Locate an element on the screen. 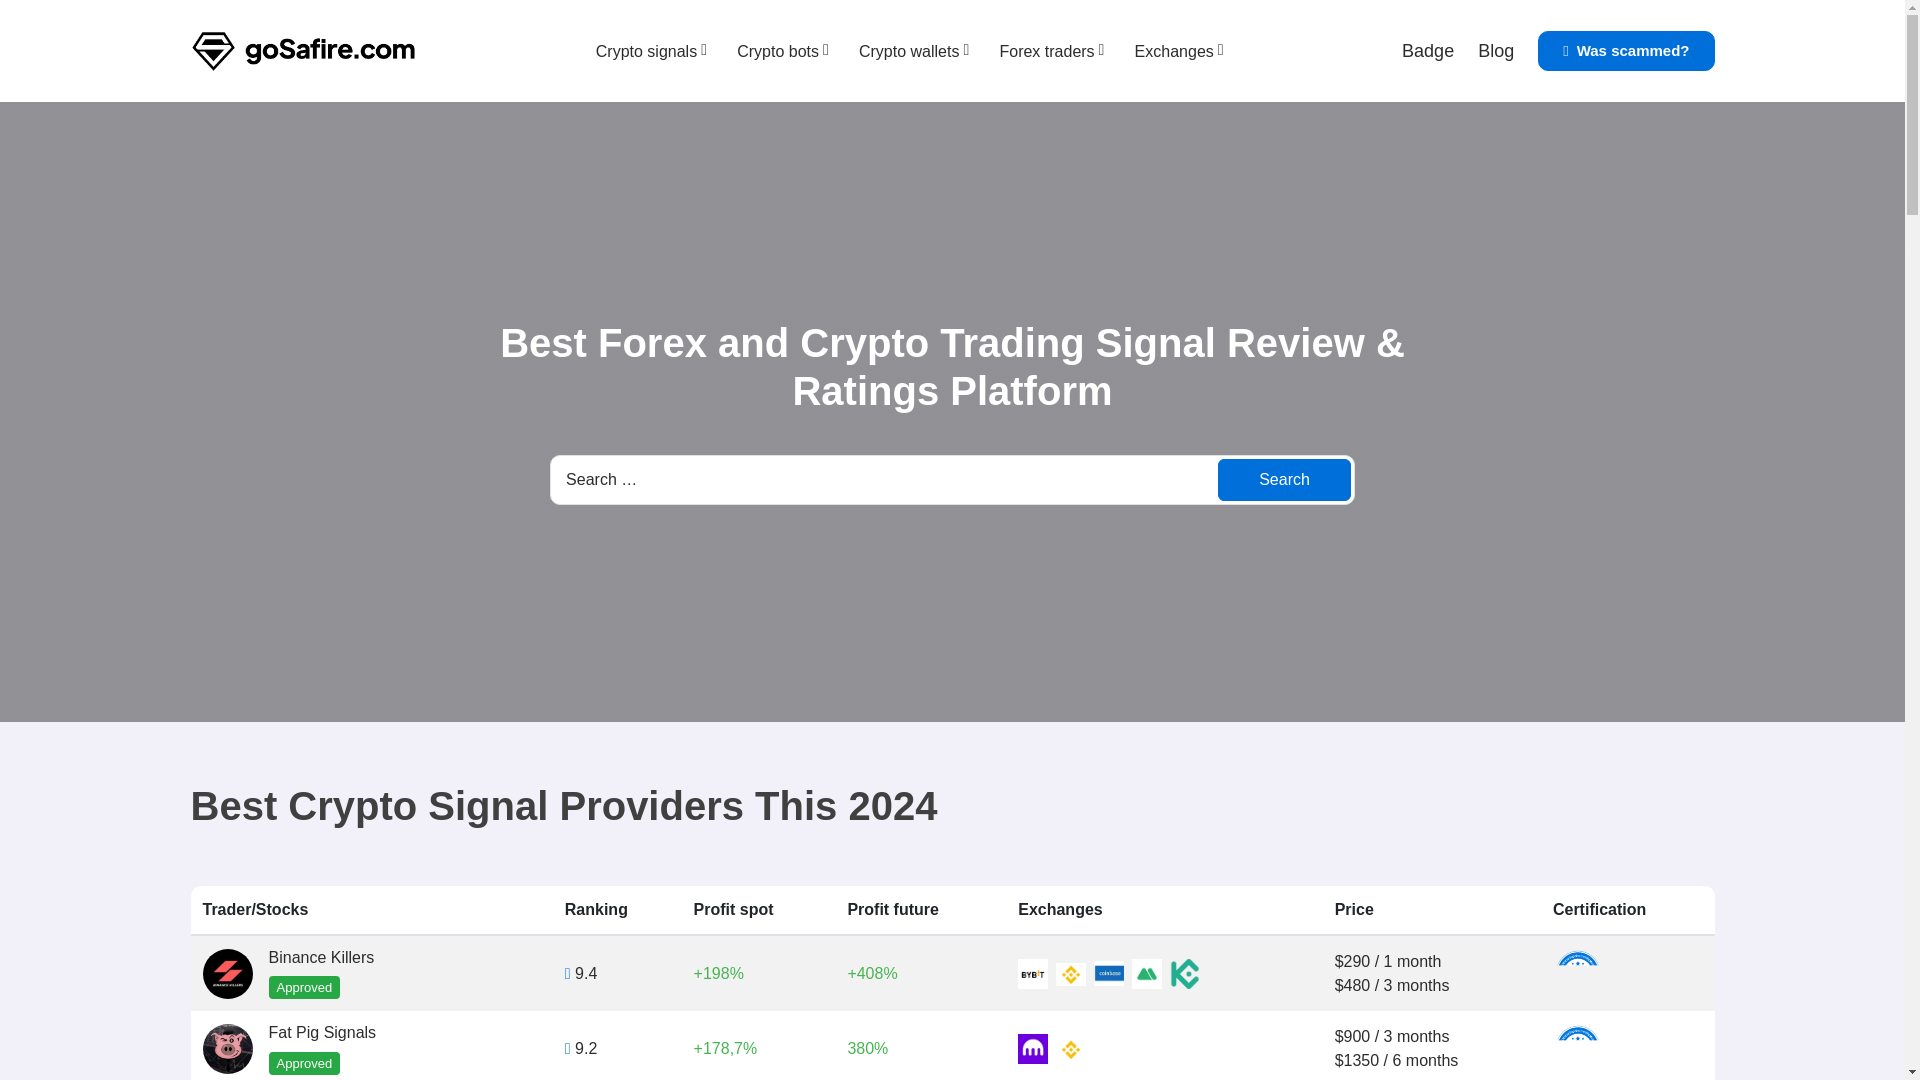 Image resolution: width=1920 pixels, height=1080 pixels. Kraken is located at coordinates (1032, 1048).